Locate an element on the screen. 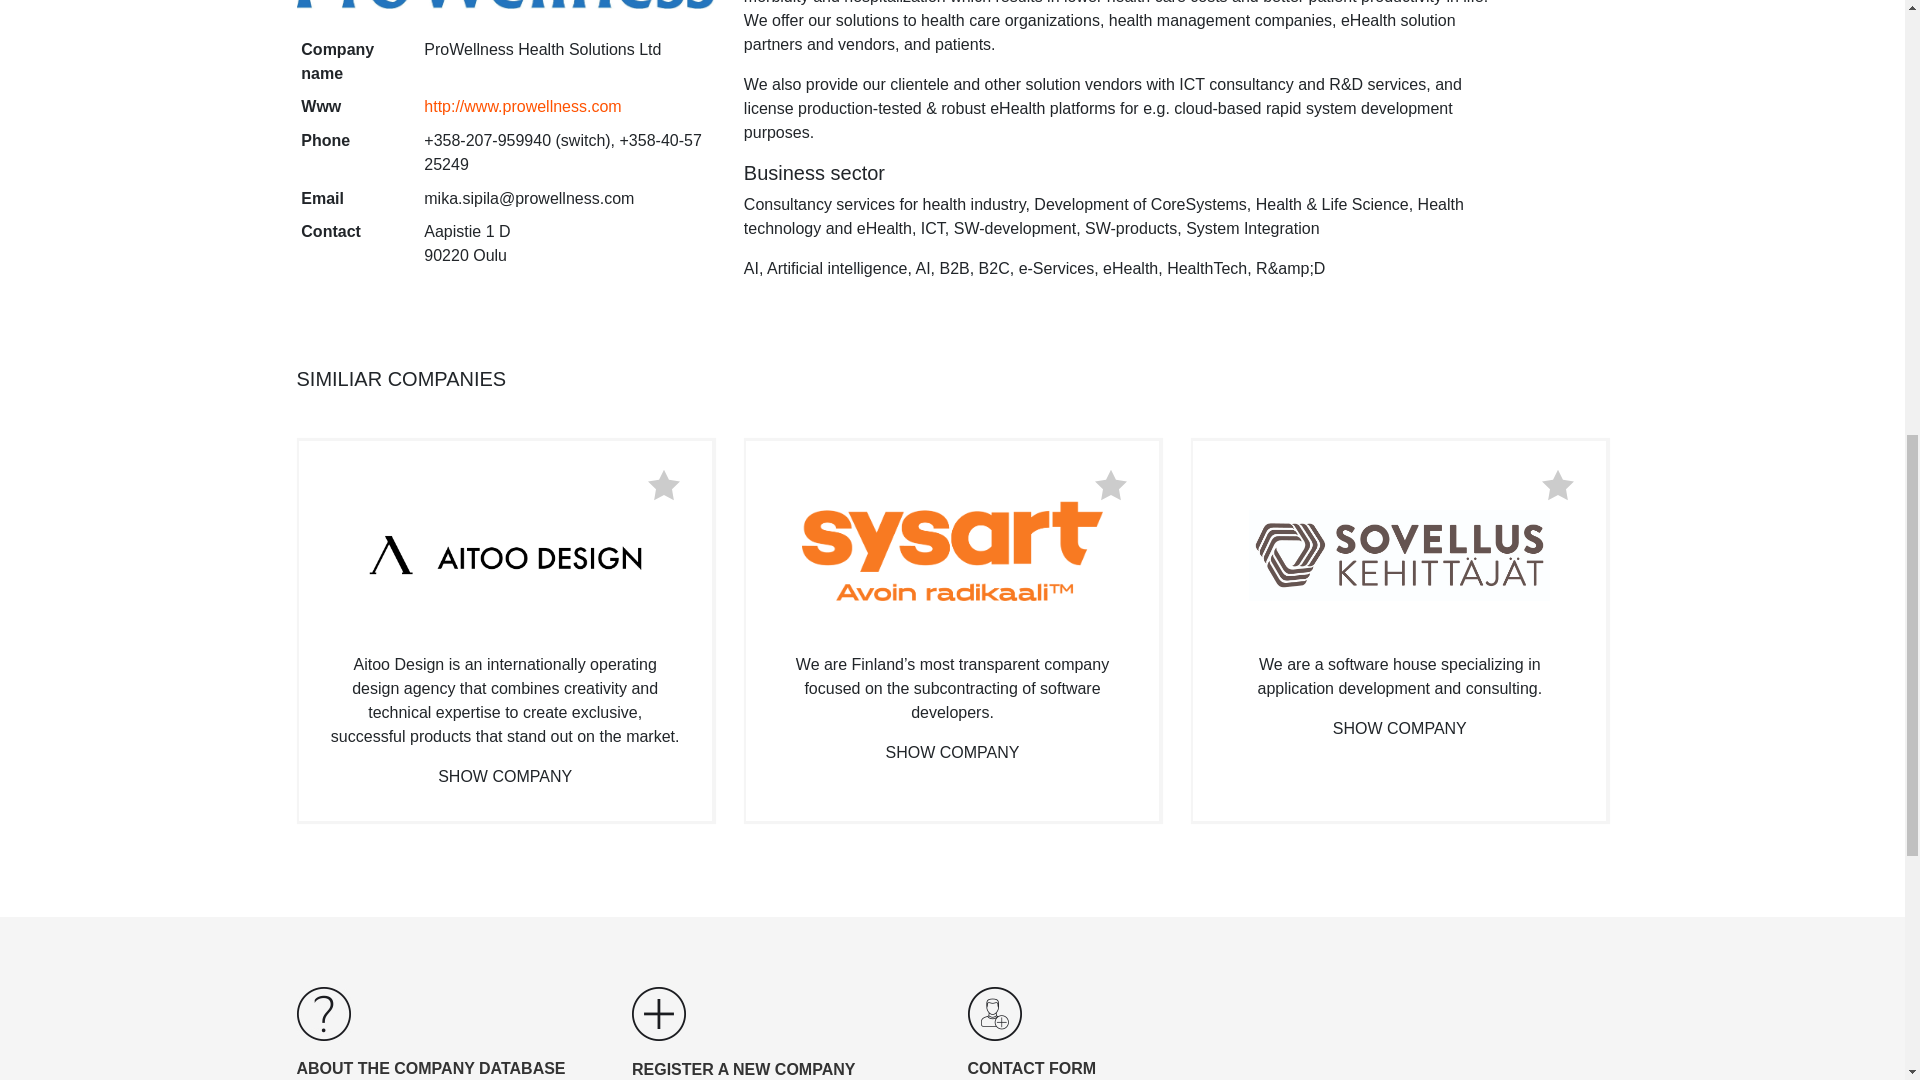  REGISTER A NEW COMPANY is located at coordinates (784, 1069).